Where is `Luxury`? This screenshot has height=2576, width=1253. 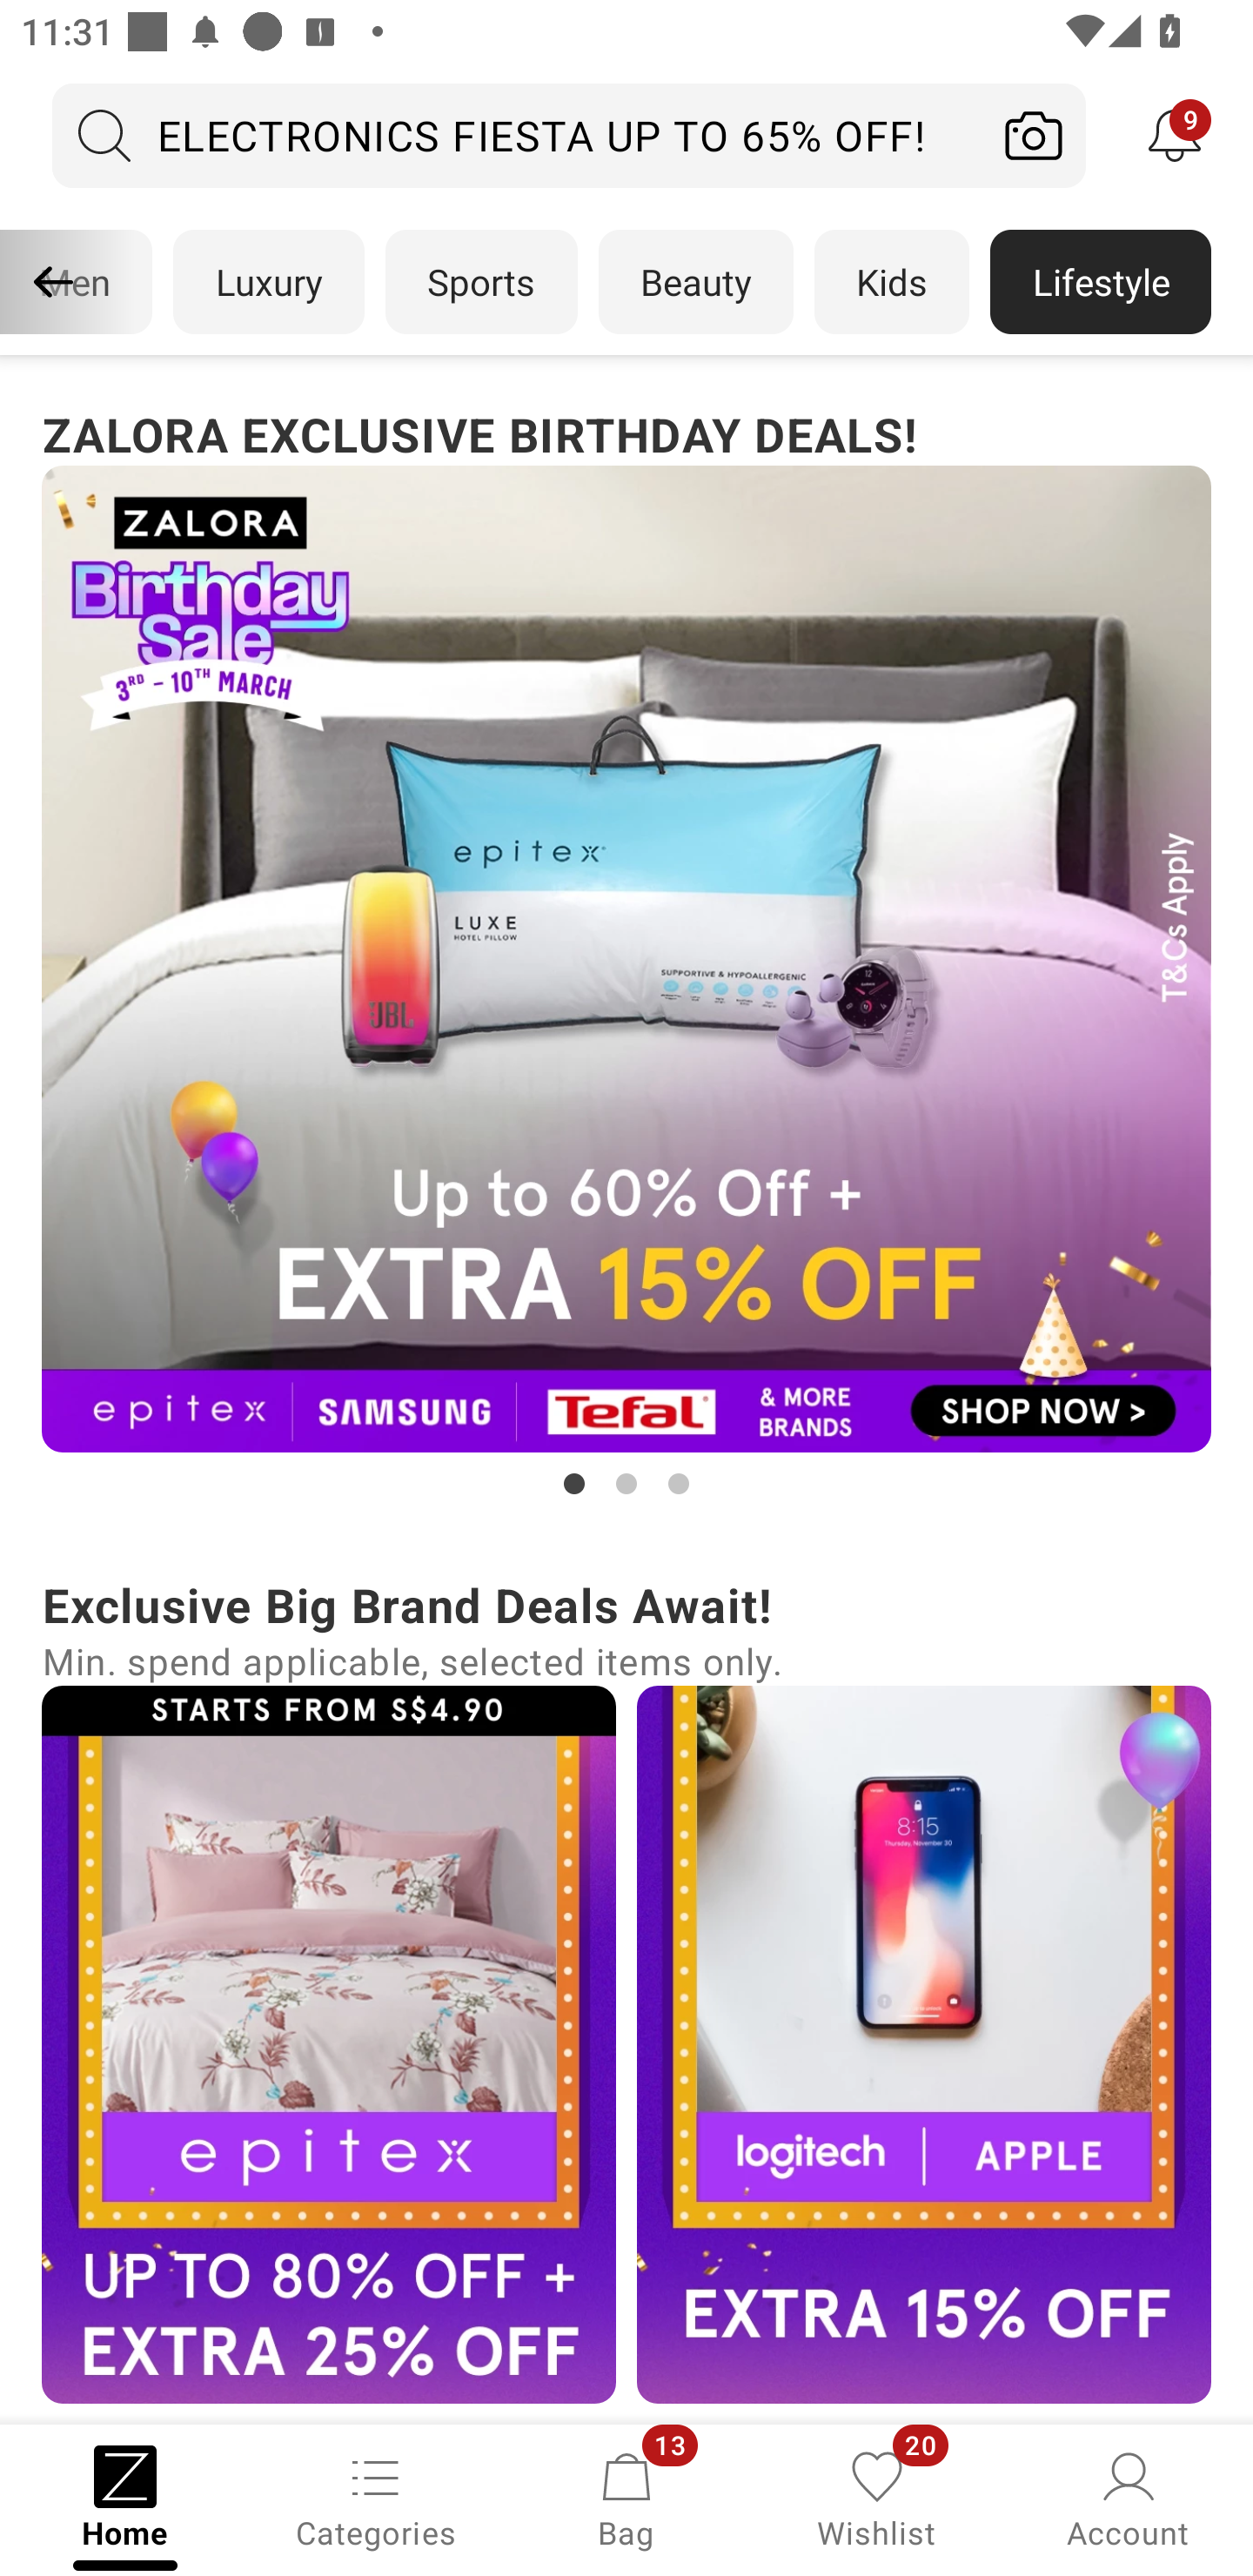 Luxury is located at coordinates (268, 282).